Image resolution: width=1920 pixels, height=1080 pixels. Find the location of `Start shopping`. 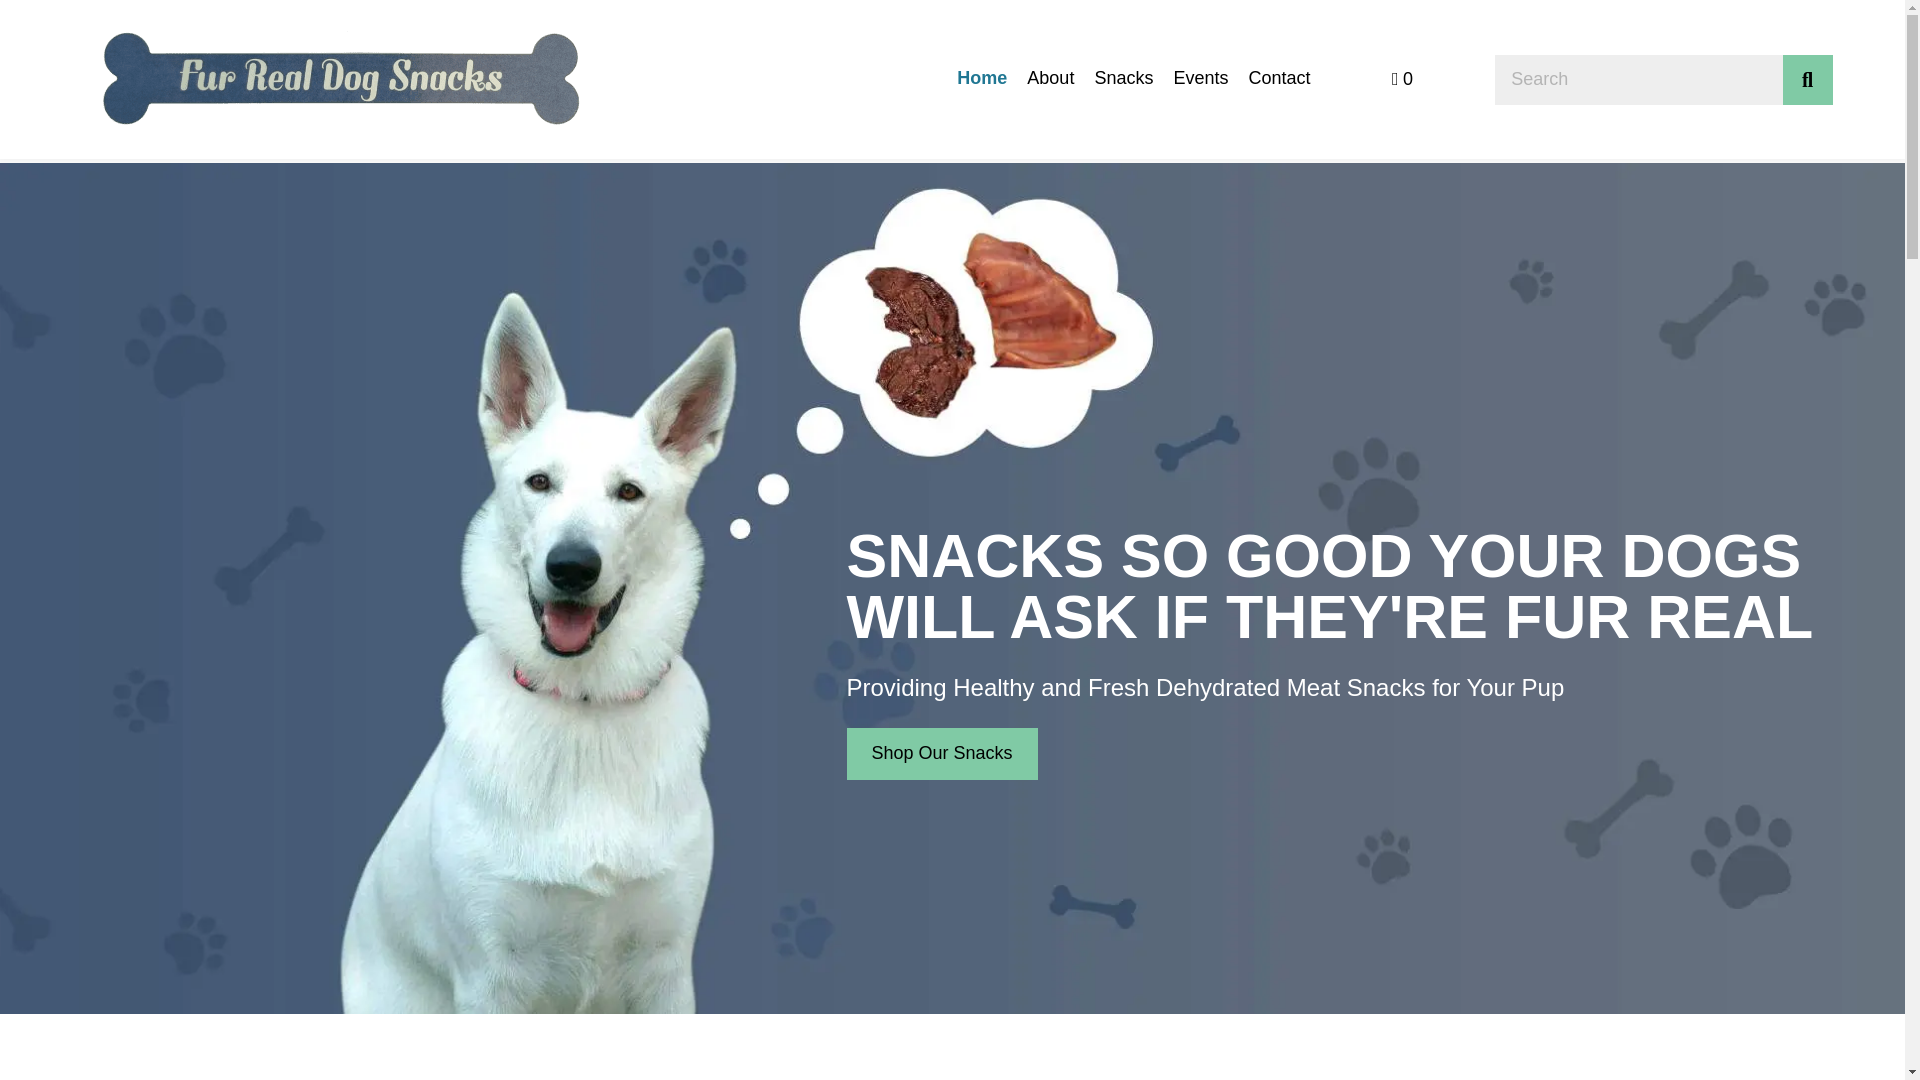

Start shopping is located at coordinates (1402, 78).